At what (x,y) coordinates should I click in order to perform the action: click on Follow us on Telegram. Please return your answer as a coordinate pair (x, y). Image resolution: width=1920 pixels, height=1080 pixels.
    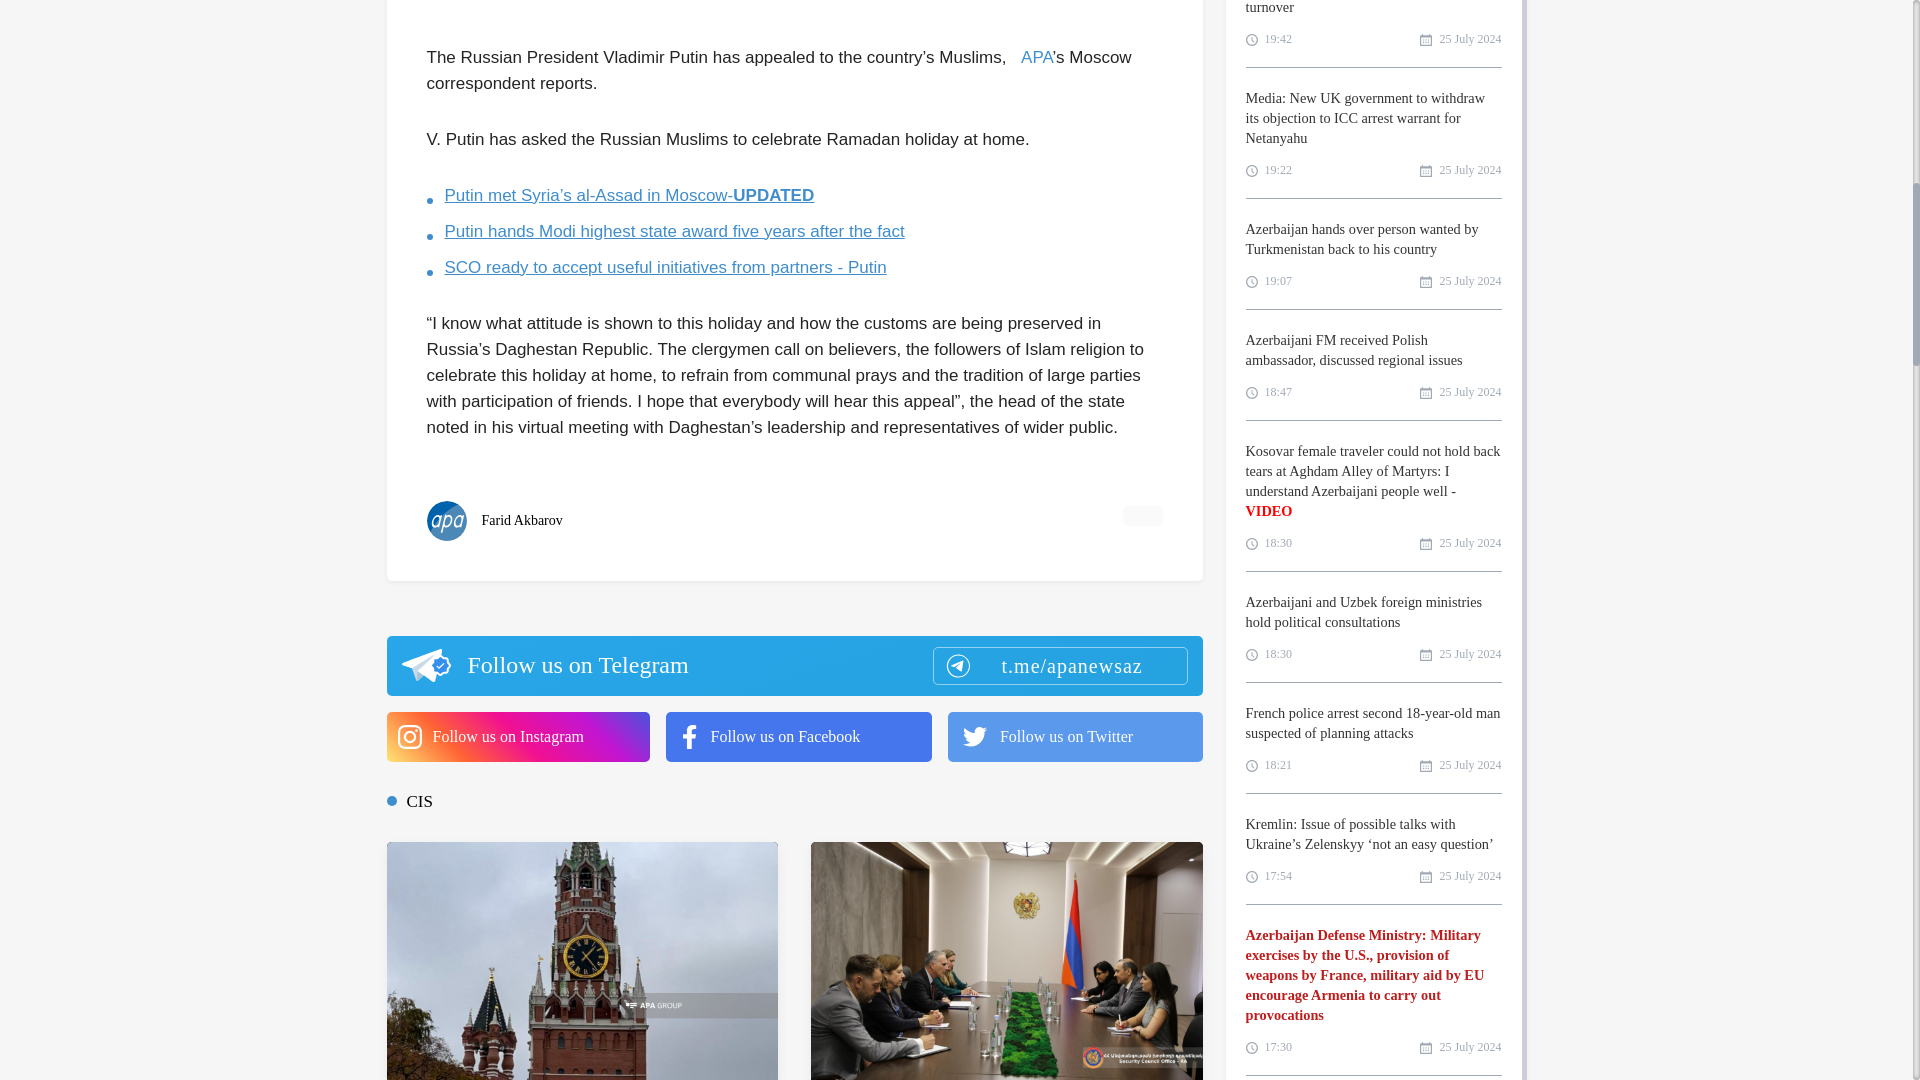
    Looking at the image, I should click on (793, 666).